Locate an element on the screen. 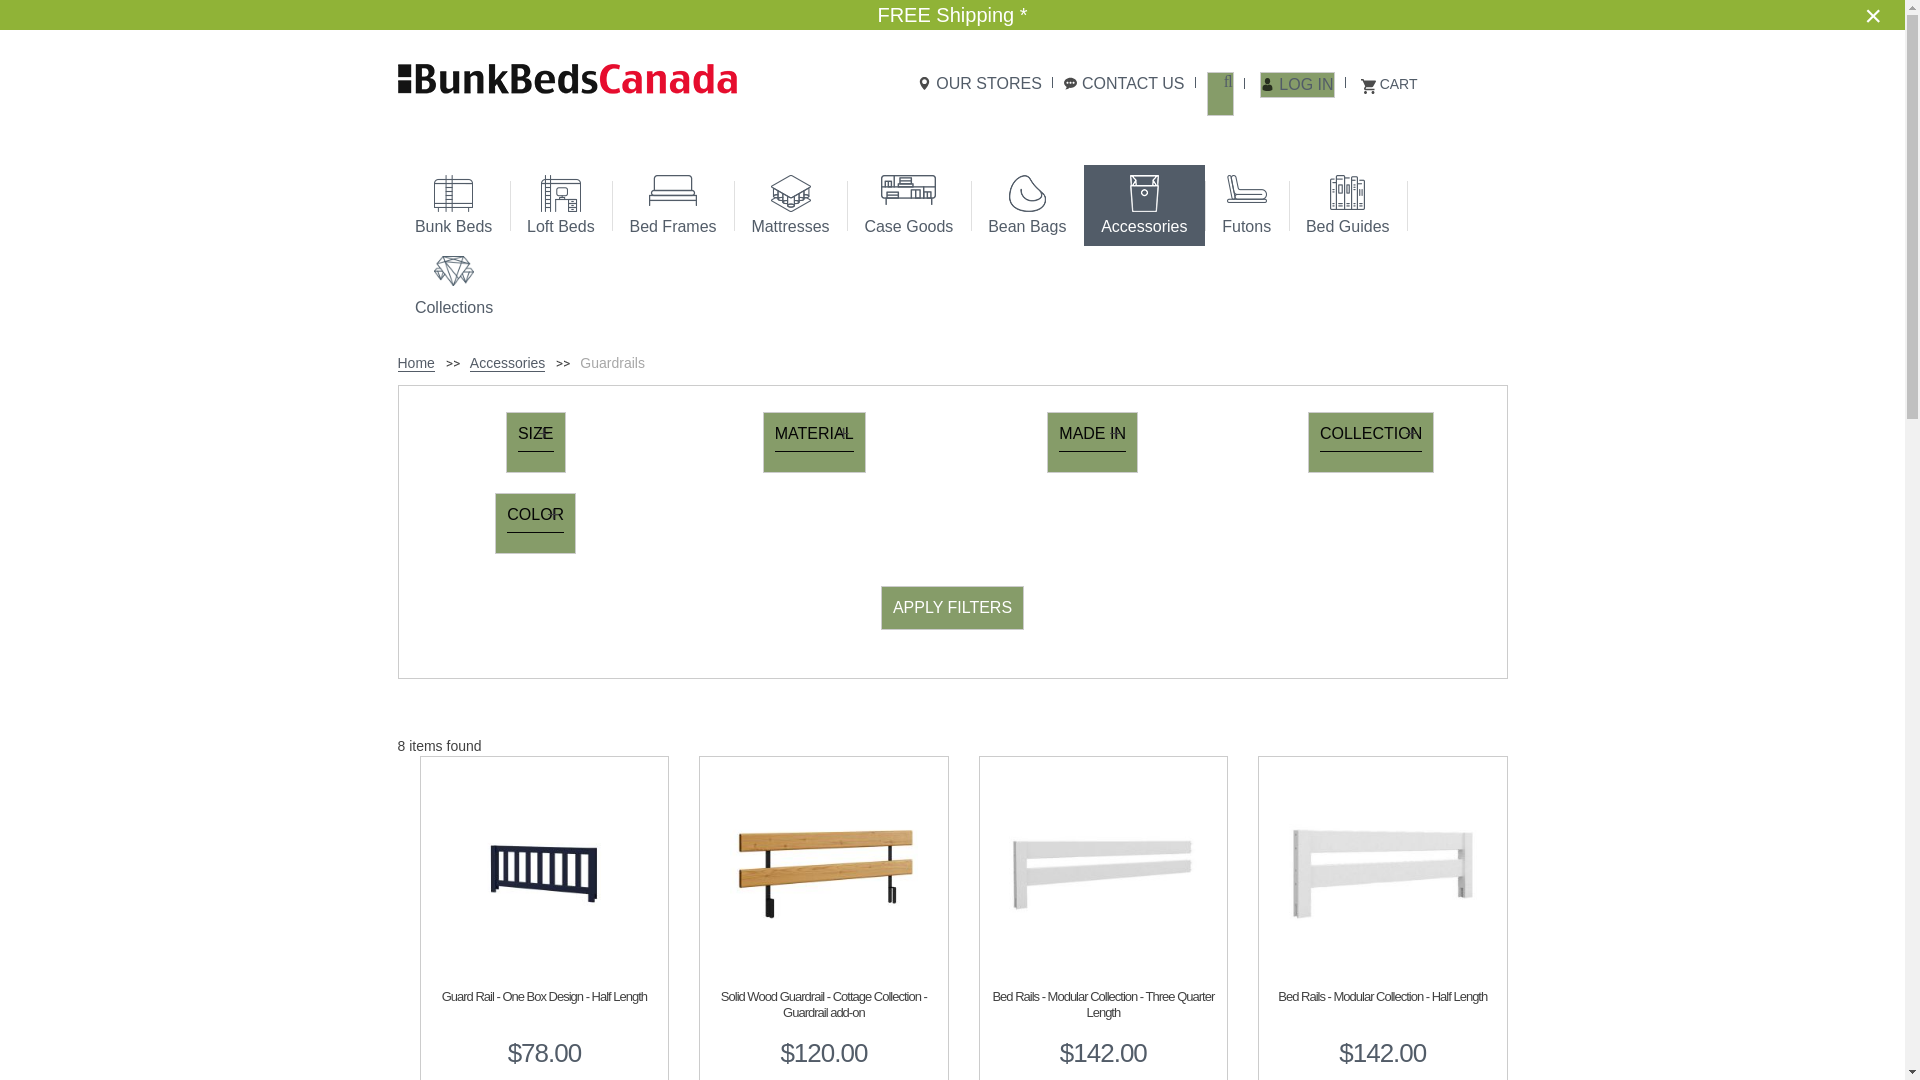 This screenshot has width=1920, height=1080. Futons is located at coordinates (1246, 206).